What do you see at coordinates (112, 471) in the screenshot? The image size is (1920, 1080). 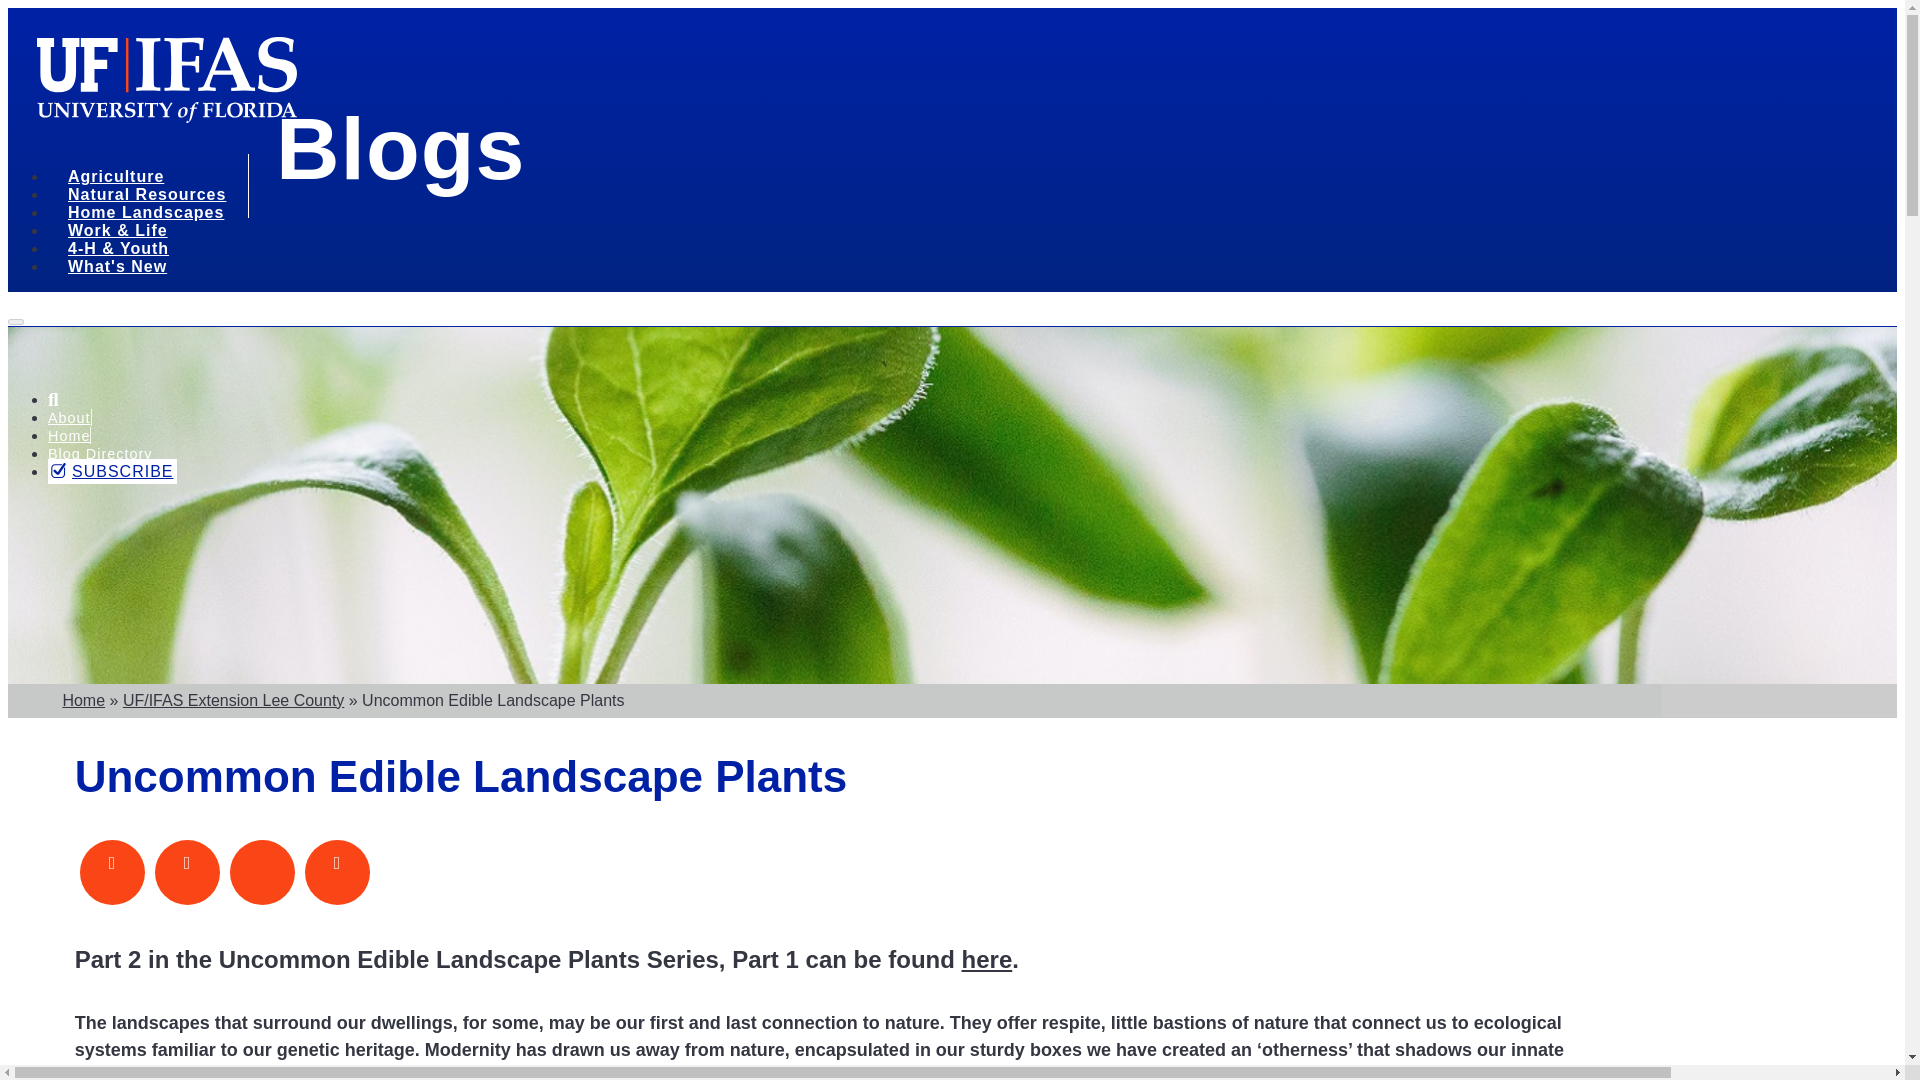 I see `SUBSCRIBE` at bounding box center [112, 471].